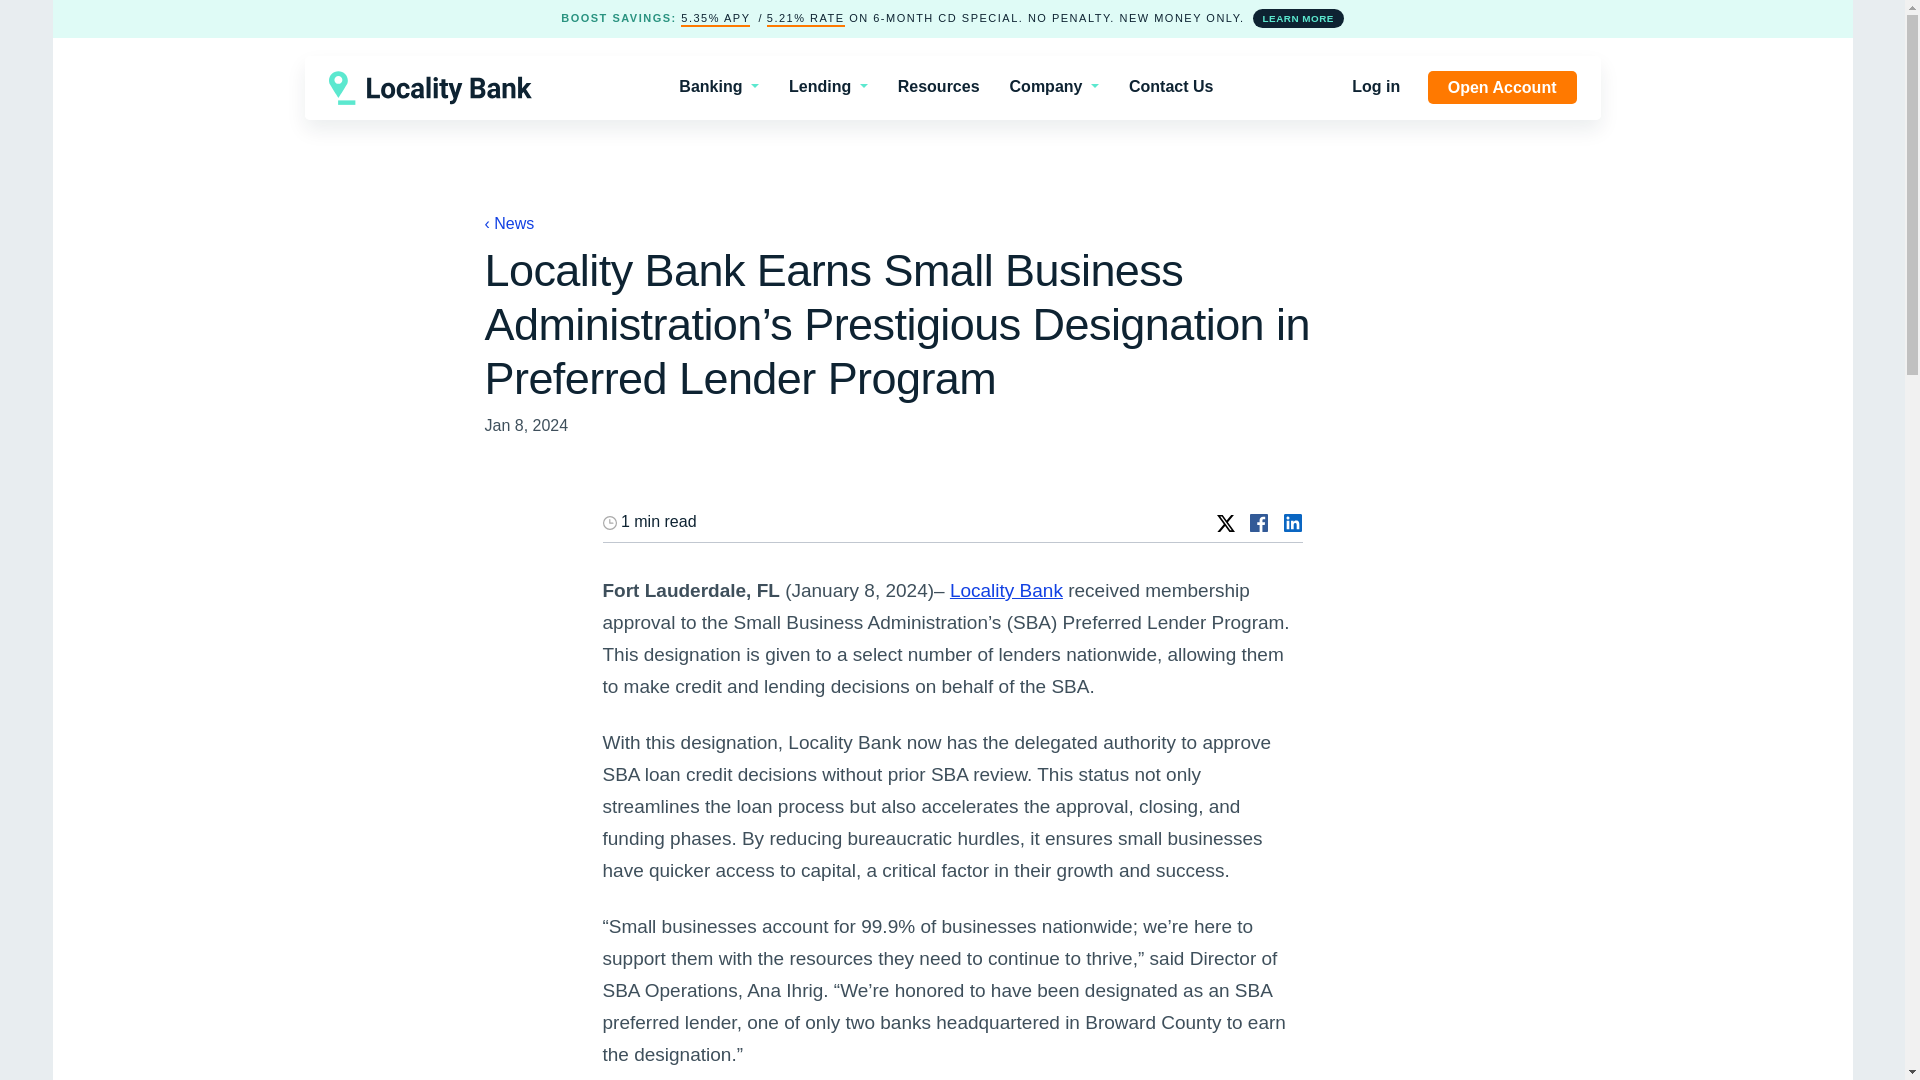 Image resolution: width=1920 pixels, height=1080 pixels. What do you see at coordinates (1260, 522) in the screenshot?
I see `facebook` at bounding box center [1260, 522].